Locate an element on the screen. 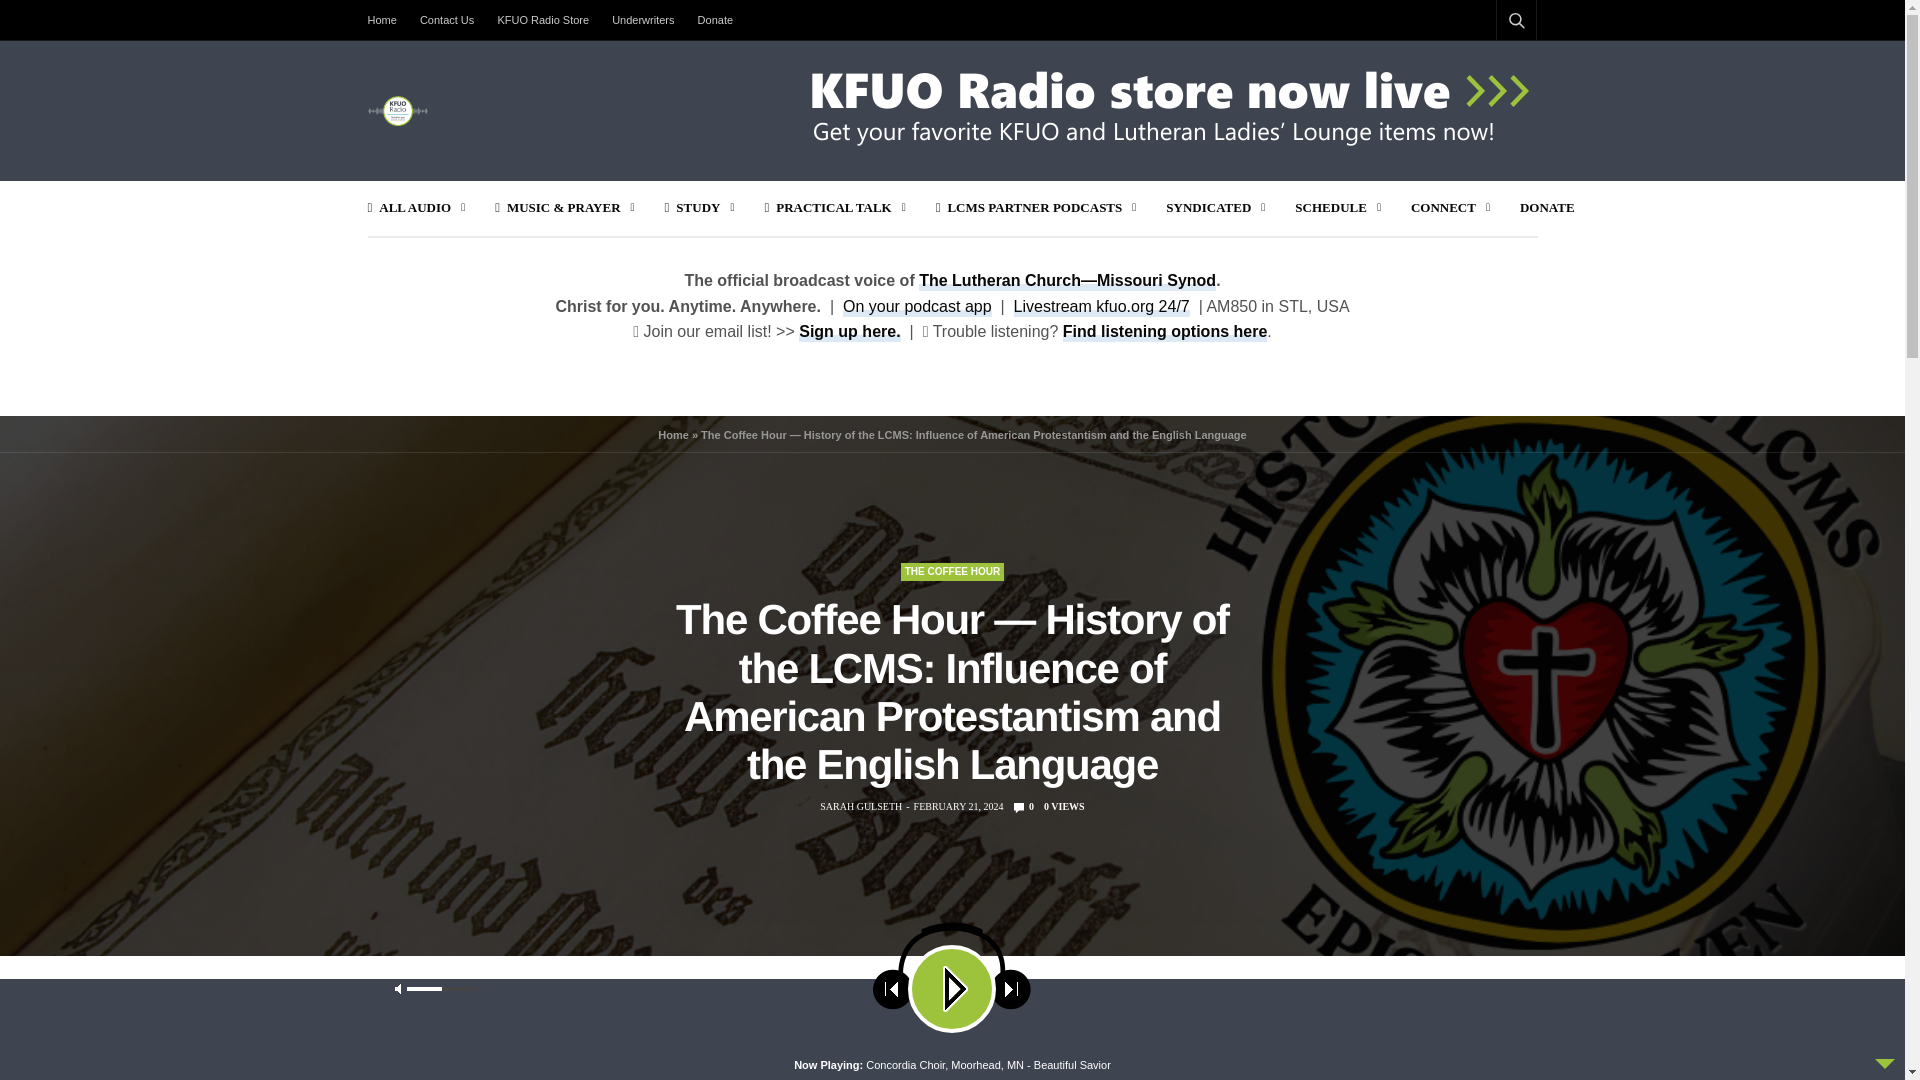 The height and width of the screenshot is (1080, 1920). KFUO Radio Store is located at coordinates (543, 20).